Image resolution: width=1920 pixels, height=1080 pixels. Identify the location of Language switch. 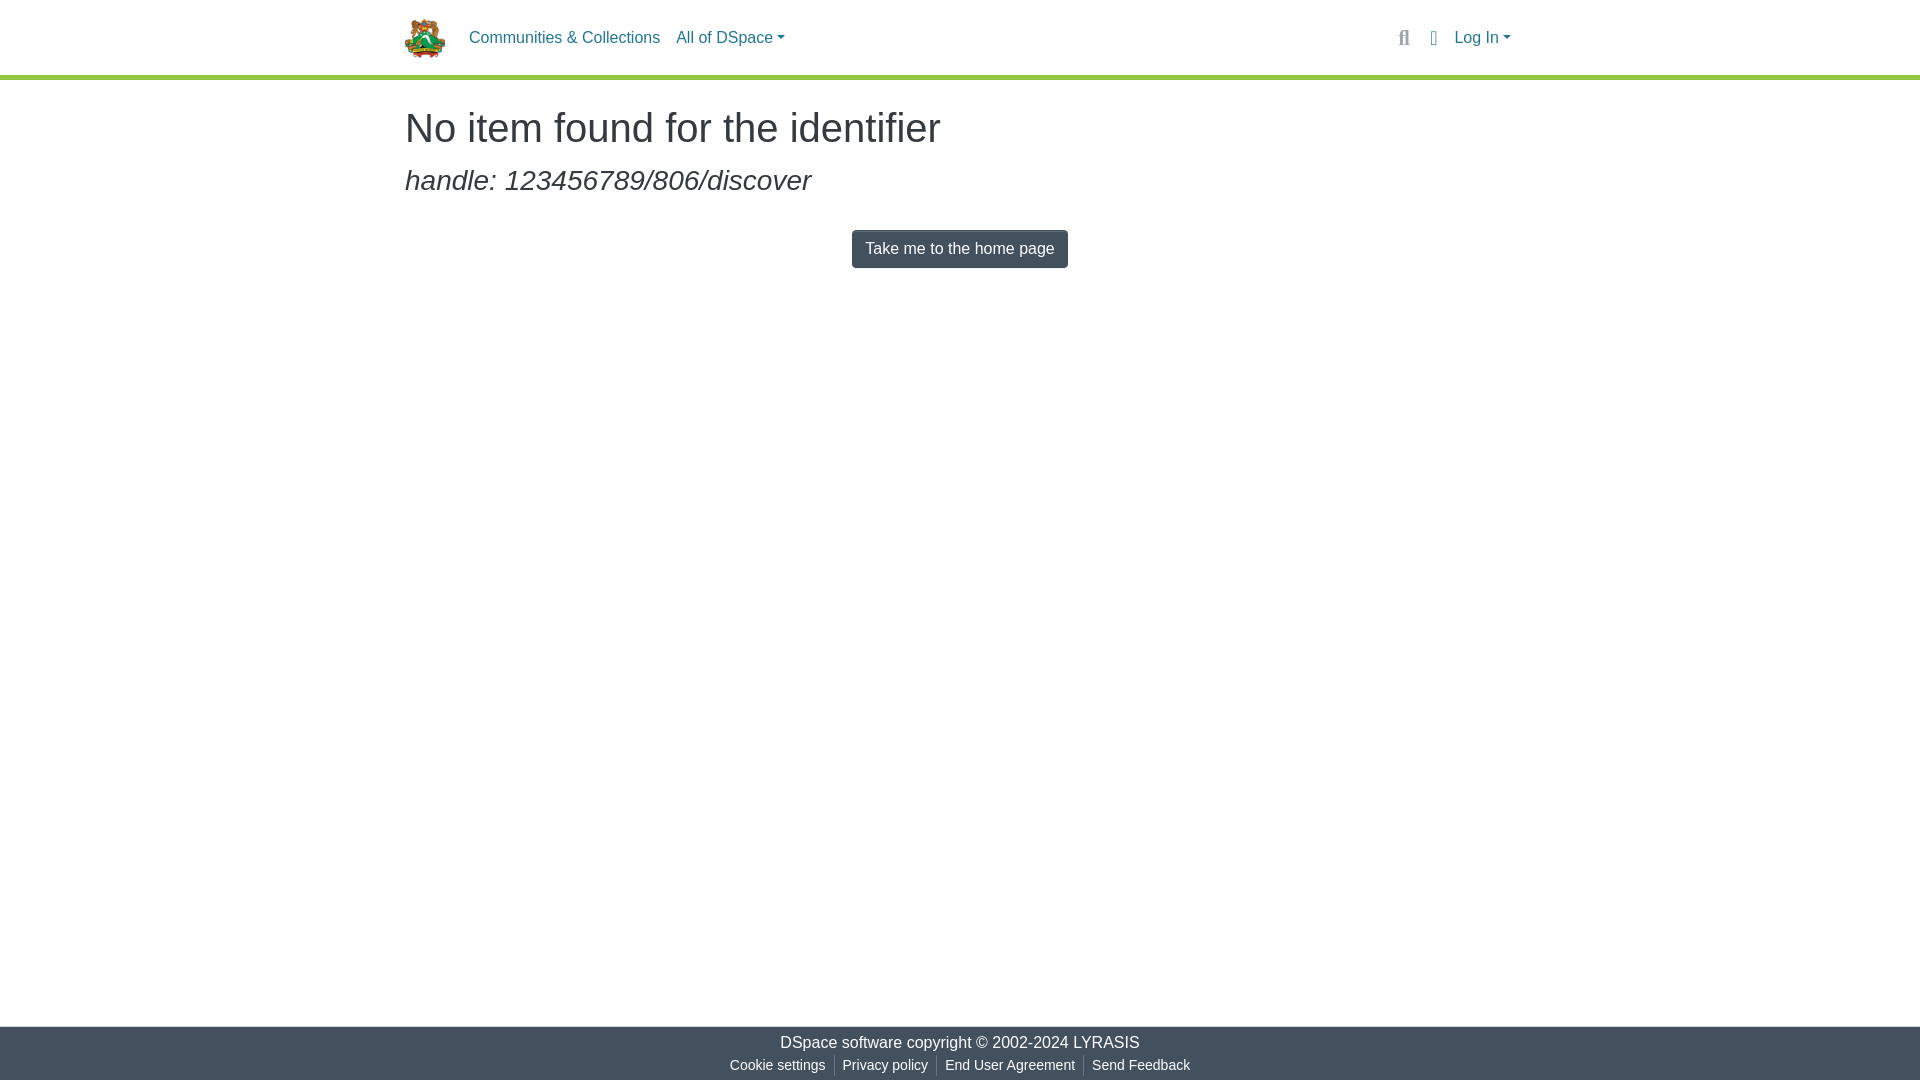
(1432, 37).